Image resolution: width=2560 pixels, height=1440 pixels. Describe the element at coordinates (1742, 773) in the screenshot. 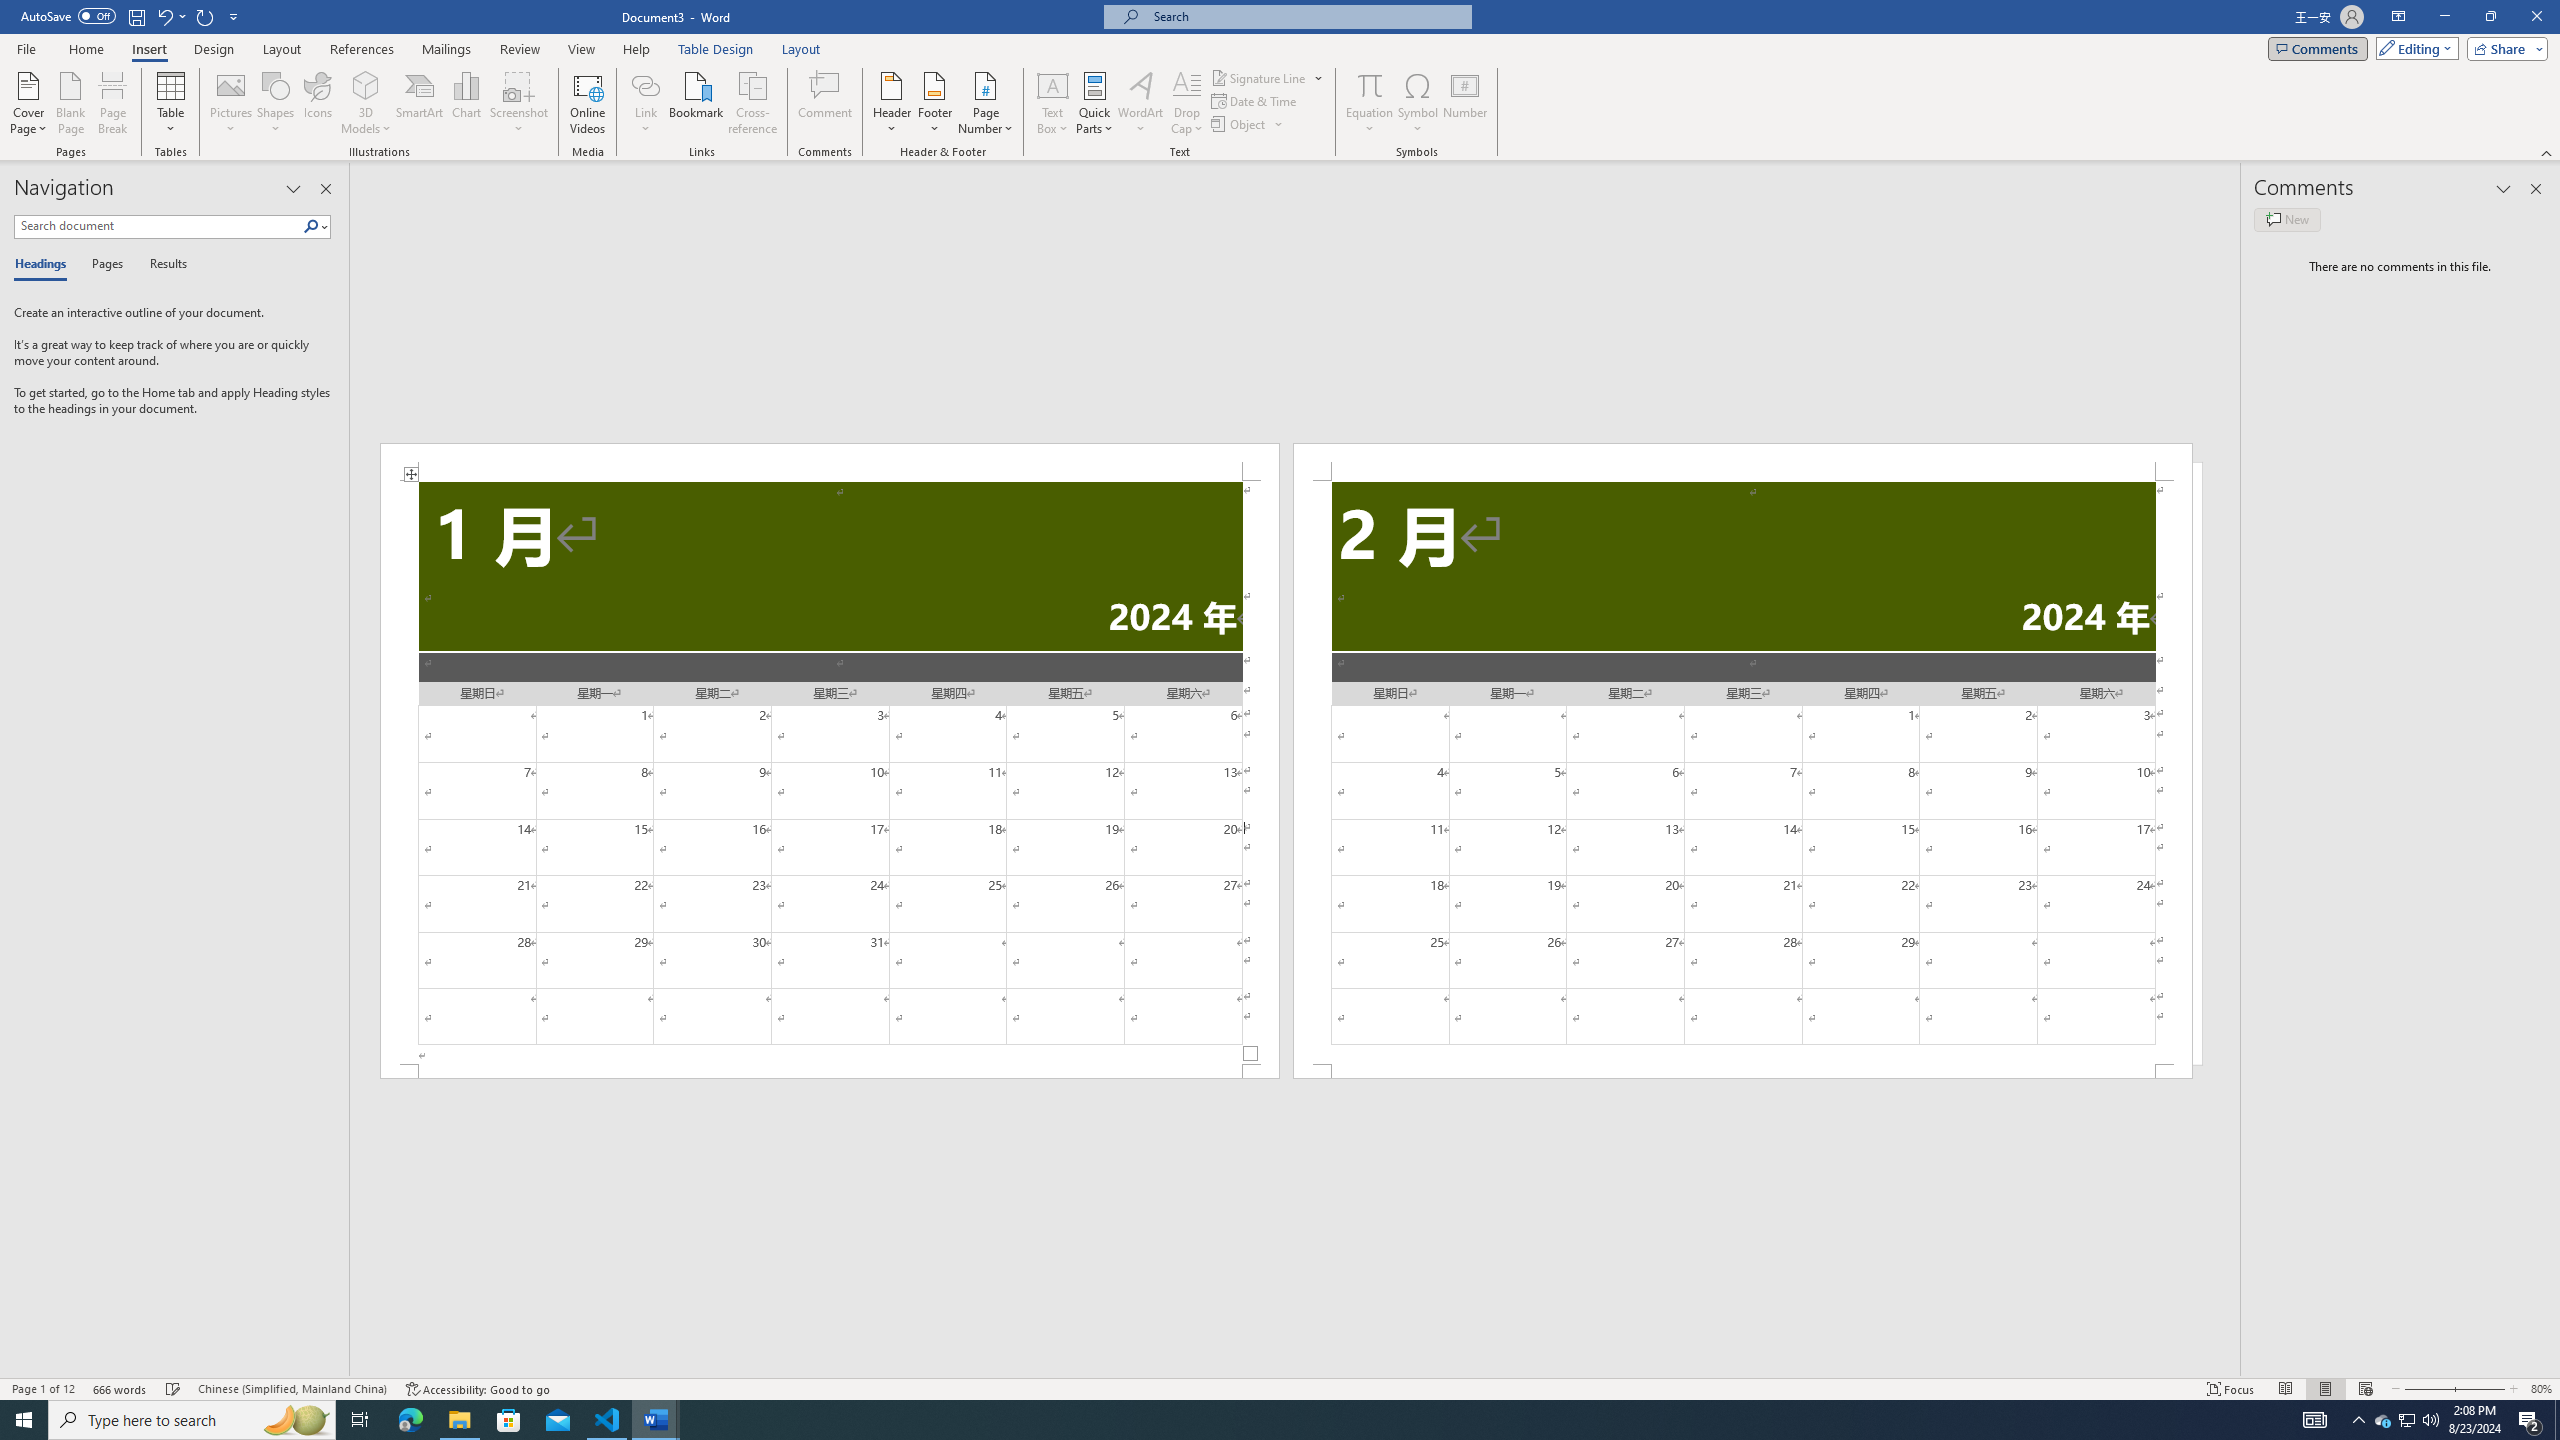

I see `Page 2 content` at that location.